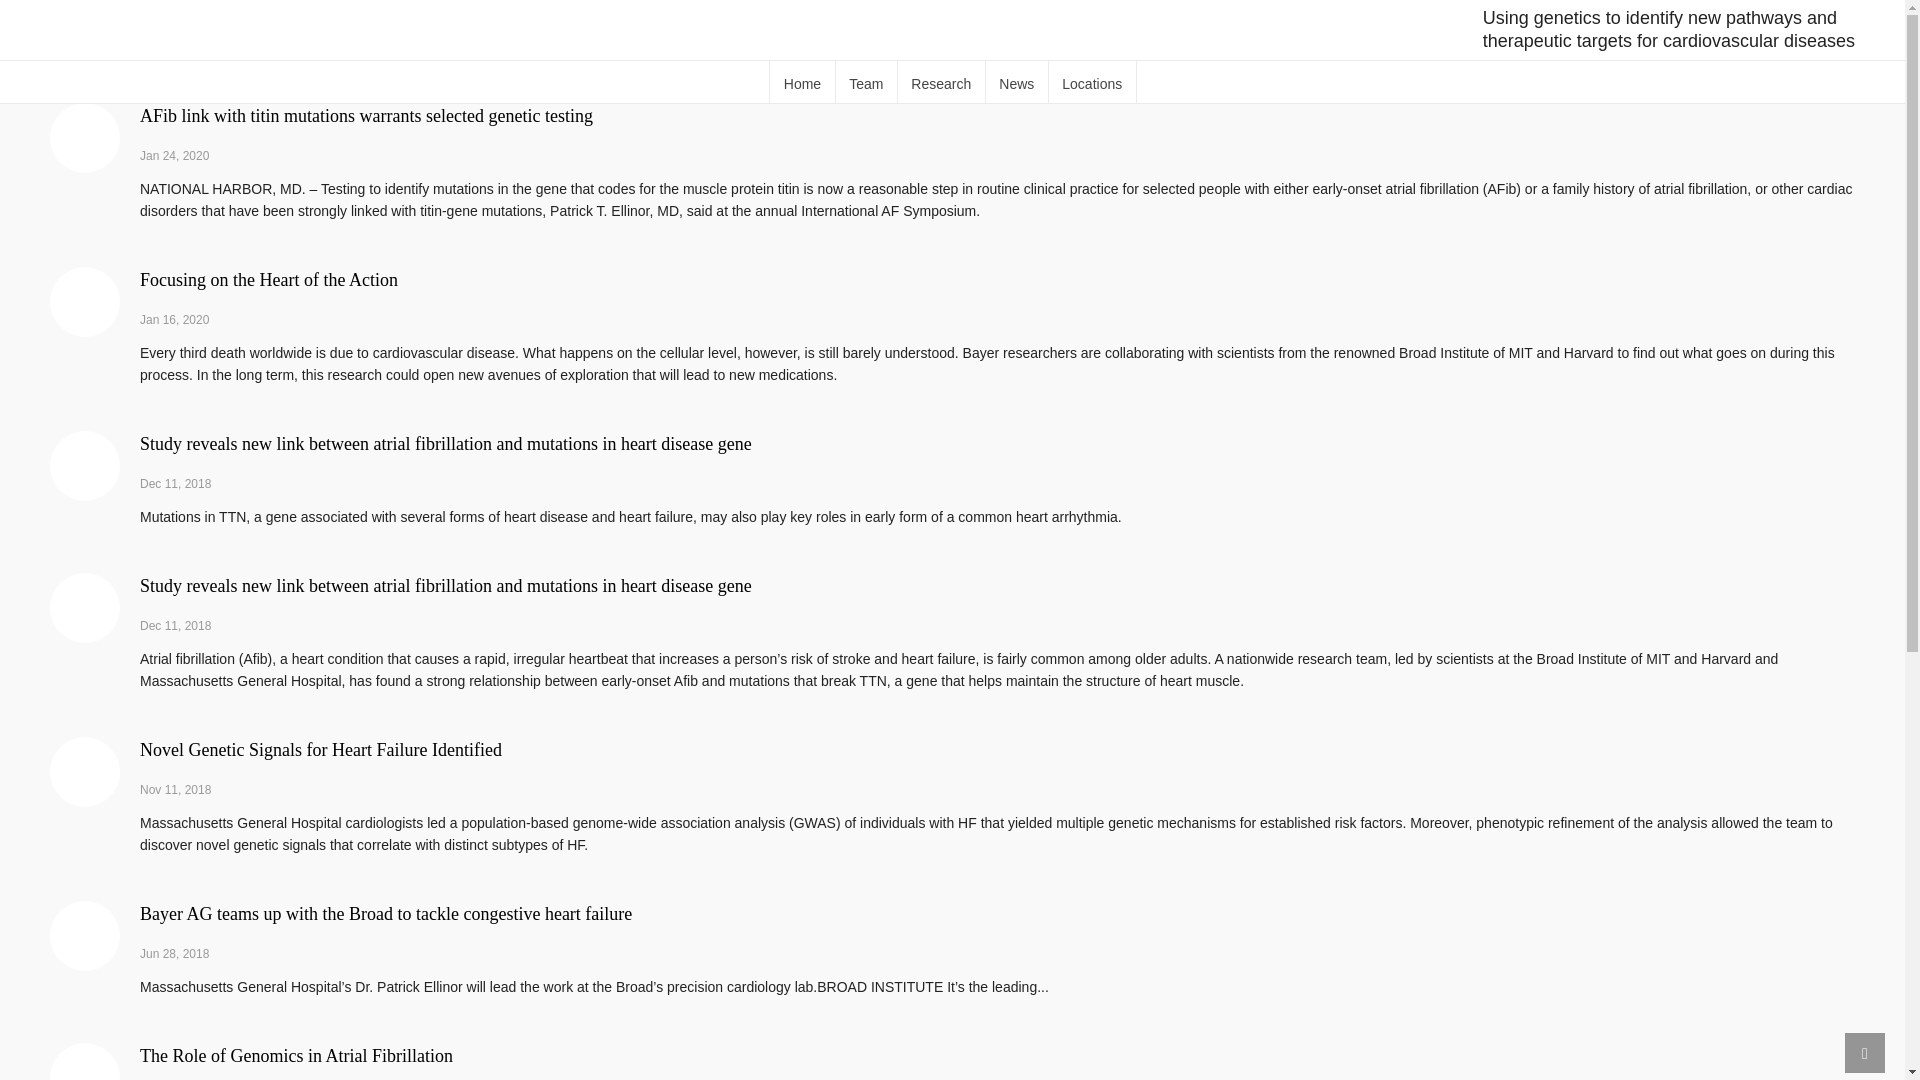 The height and width of the screenshot is (1080, 1920). Describe the element at coordinates (1016, 81) in the screenshot. I see `News` at that location.